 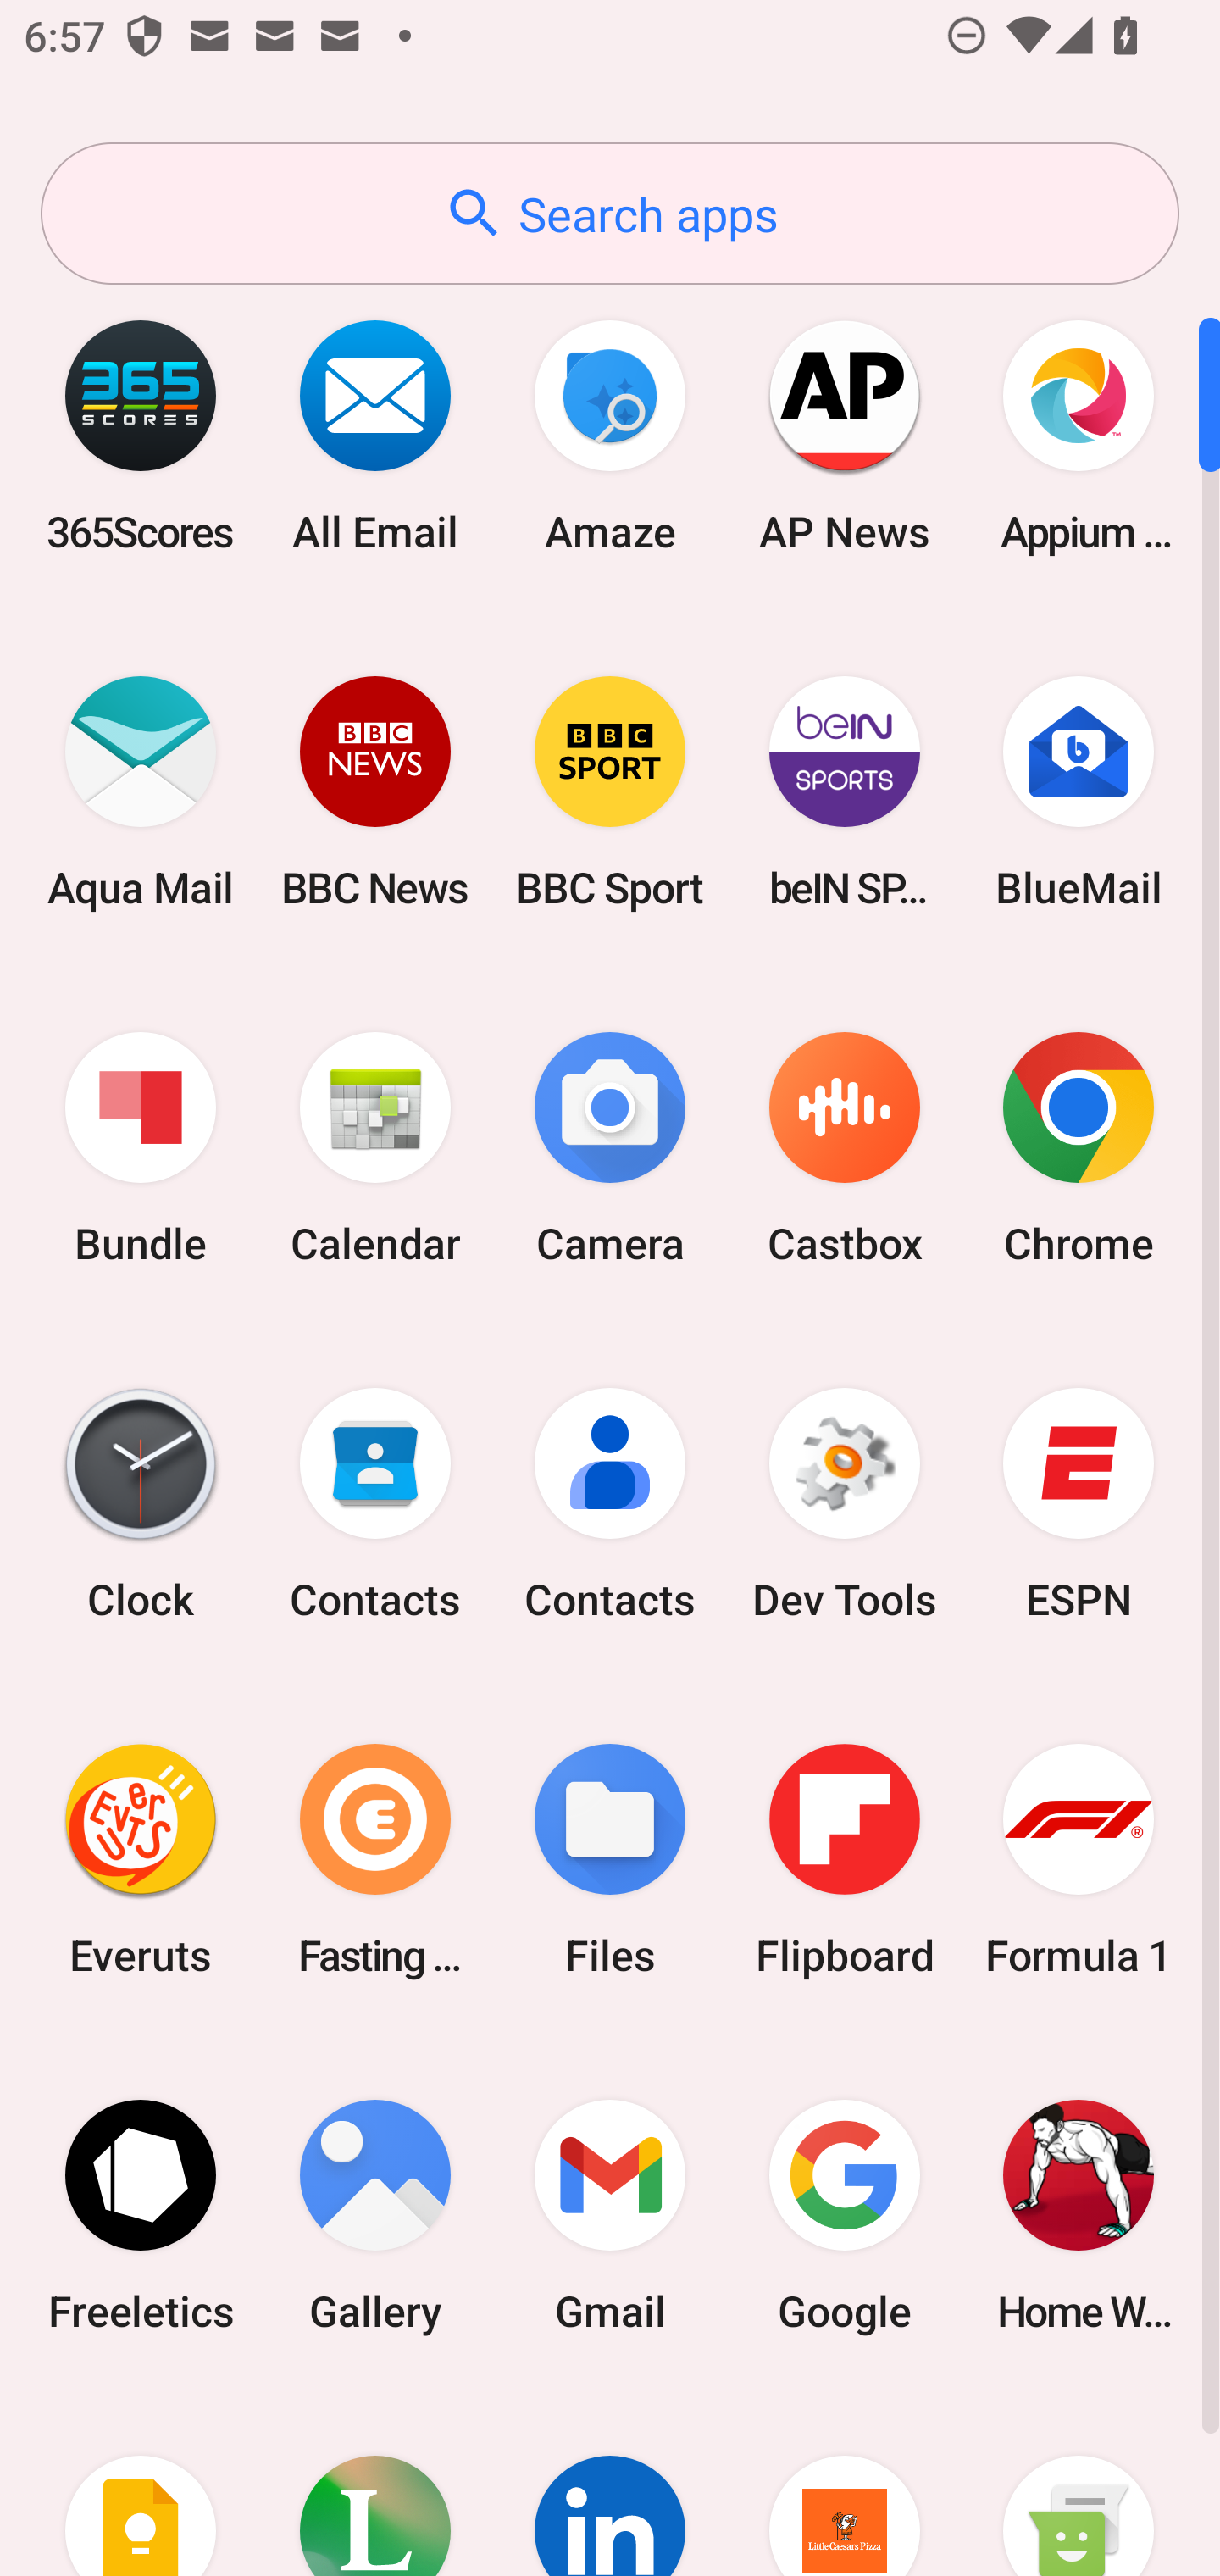 What do you see at coordinates (141, 1859) in the screenshot?
I see `Everuts` at bounding box center [141, 1859].